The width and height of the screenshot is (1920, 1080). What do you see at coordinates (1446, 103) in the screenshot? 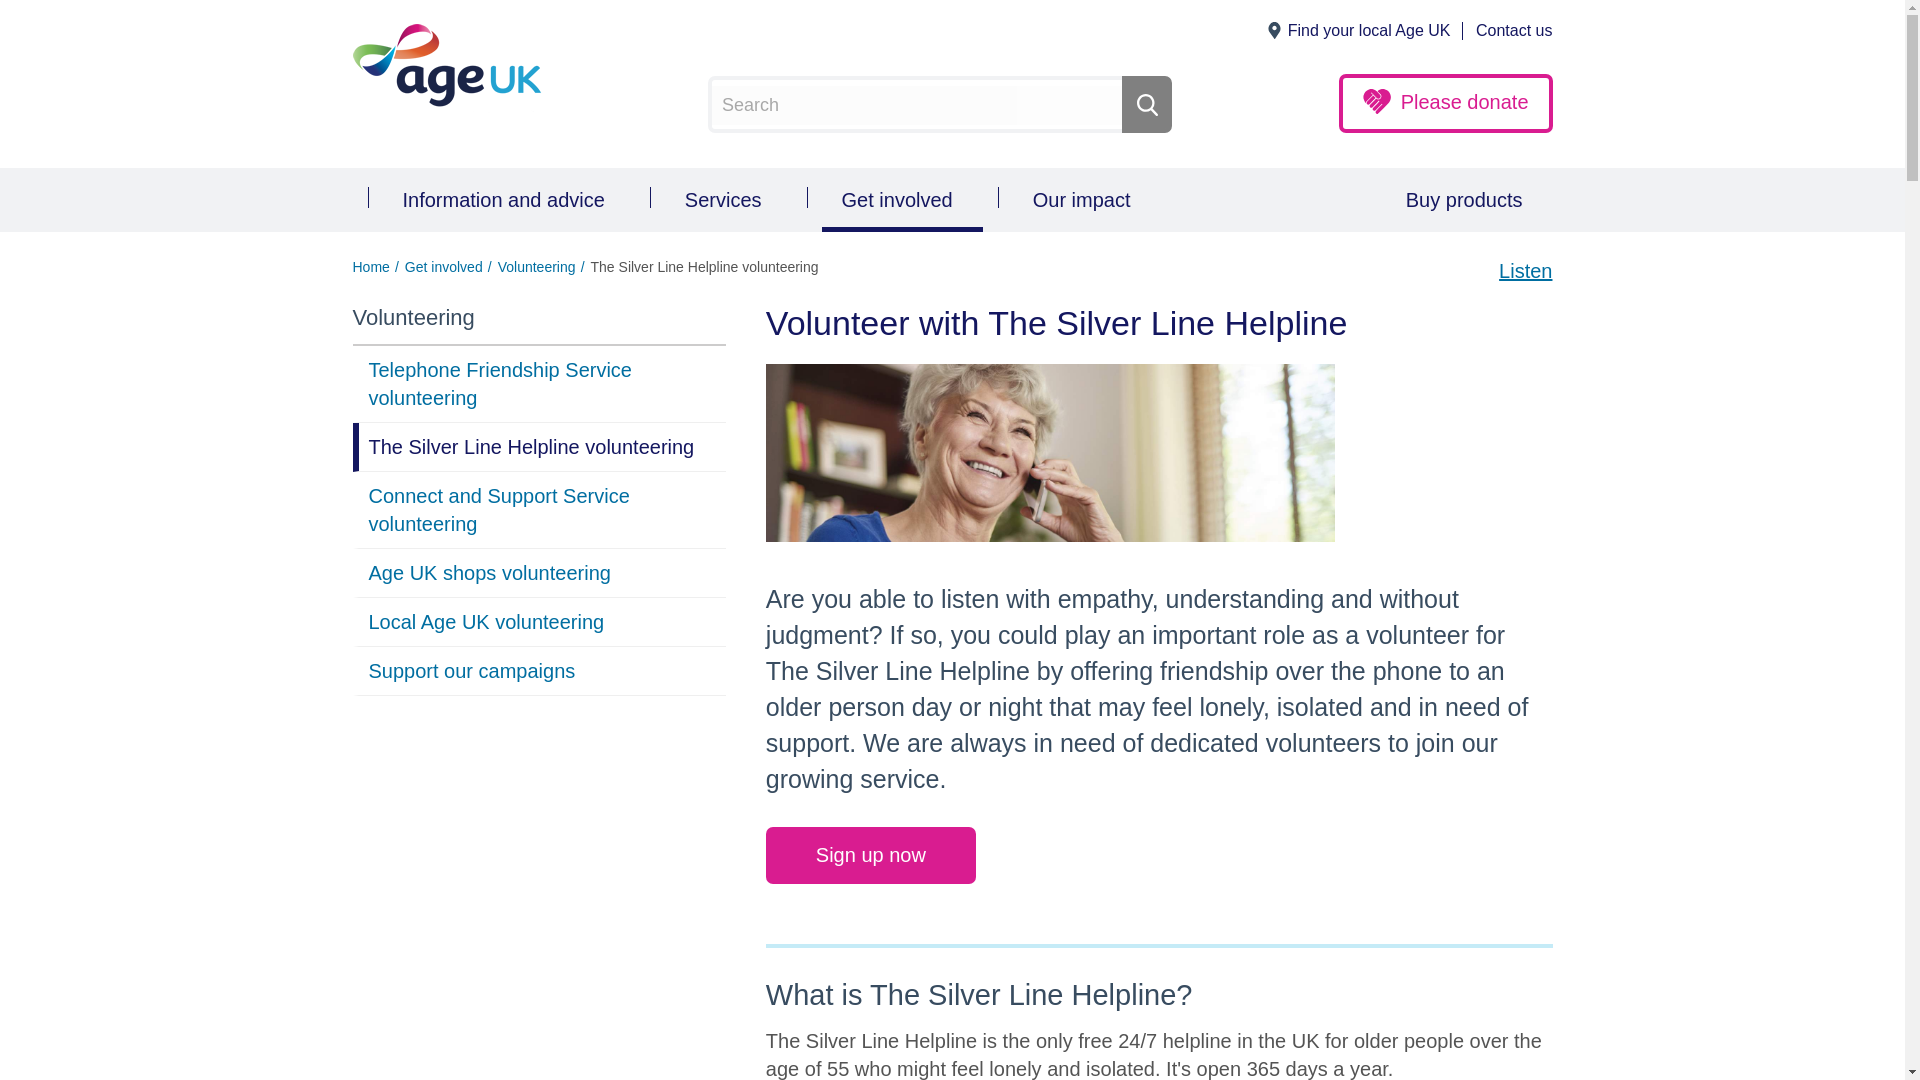
I see `Please donate` at bounding box center [1446, 103].